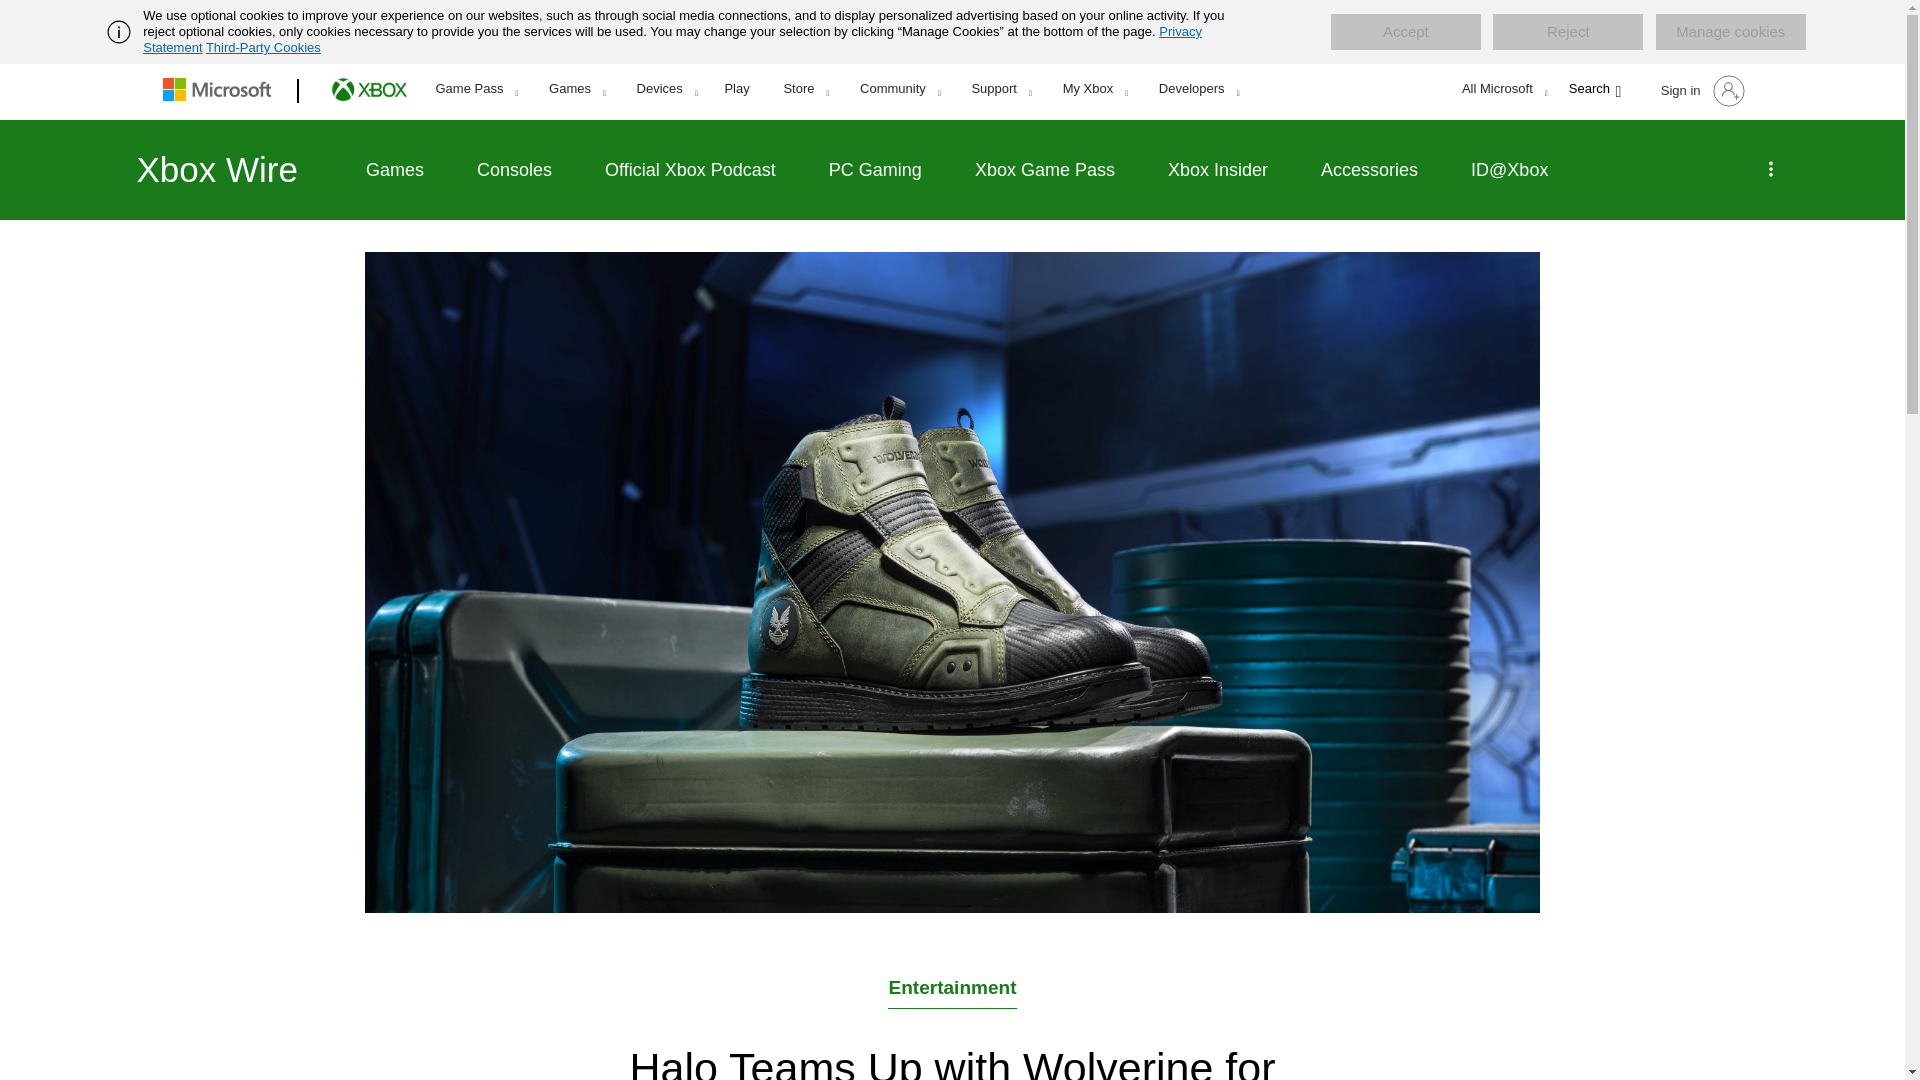  Describe the element at coordinates (476, 89) in the screenshot. I see `Game Pass` at that location.